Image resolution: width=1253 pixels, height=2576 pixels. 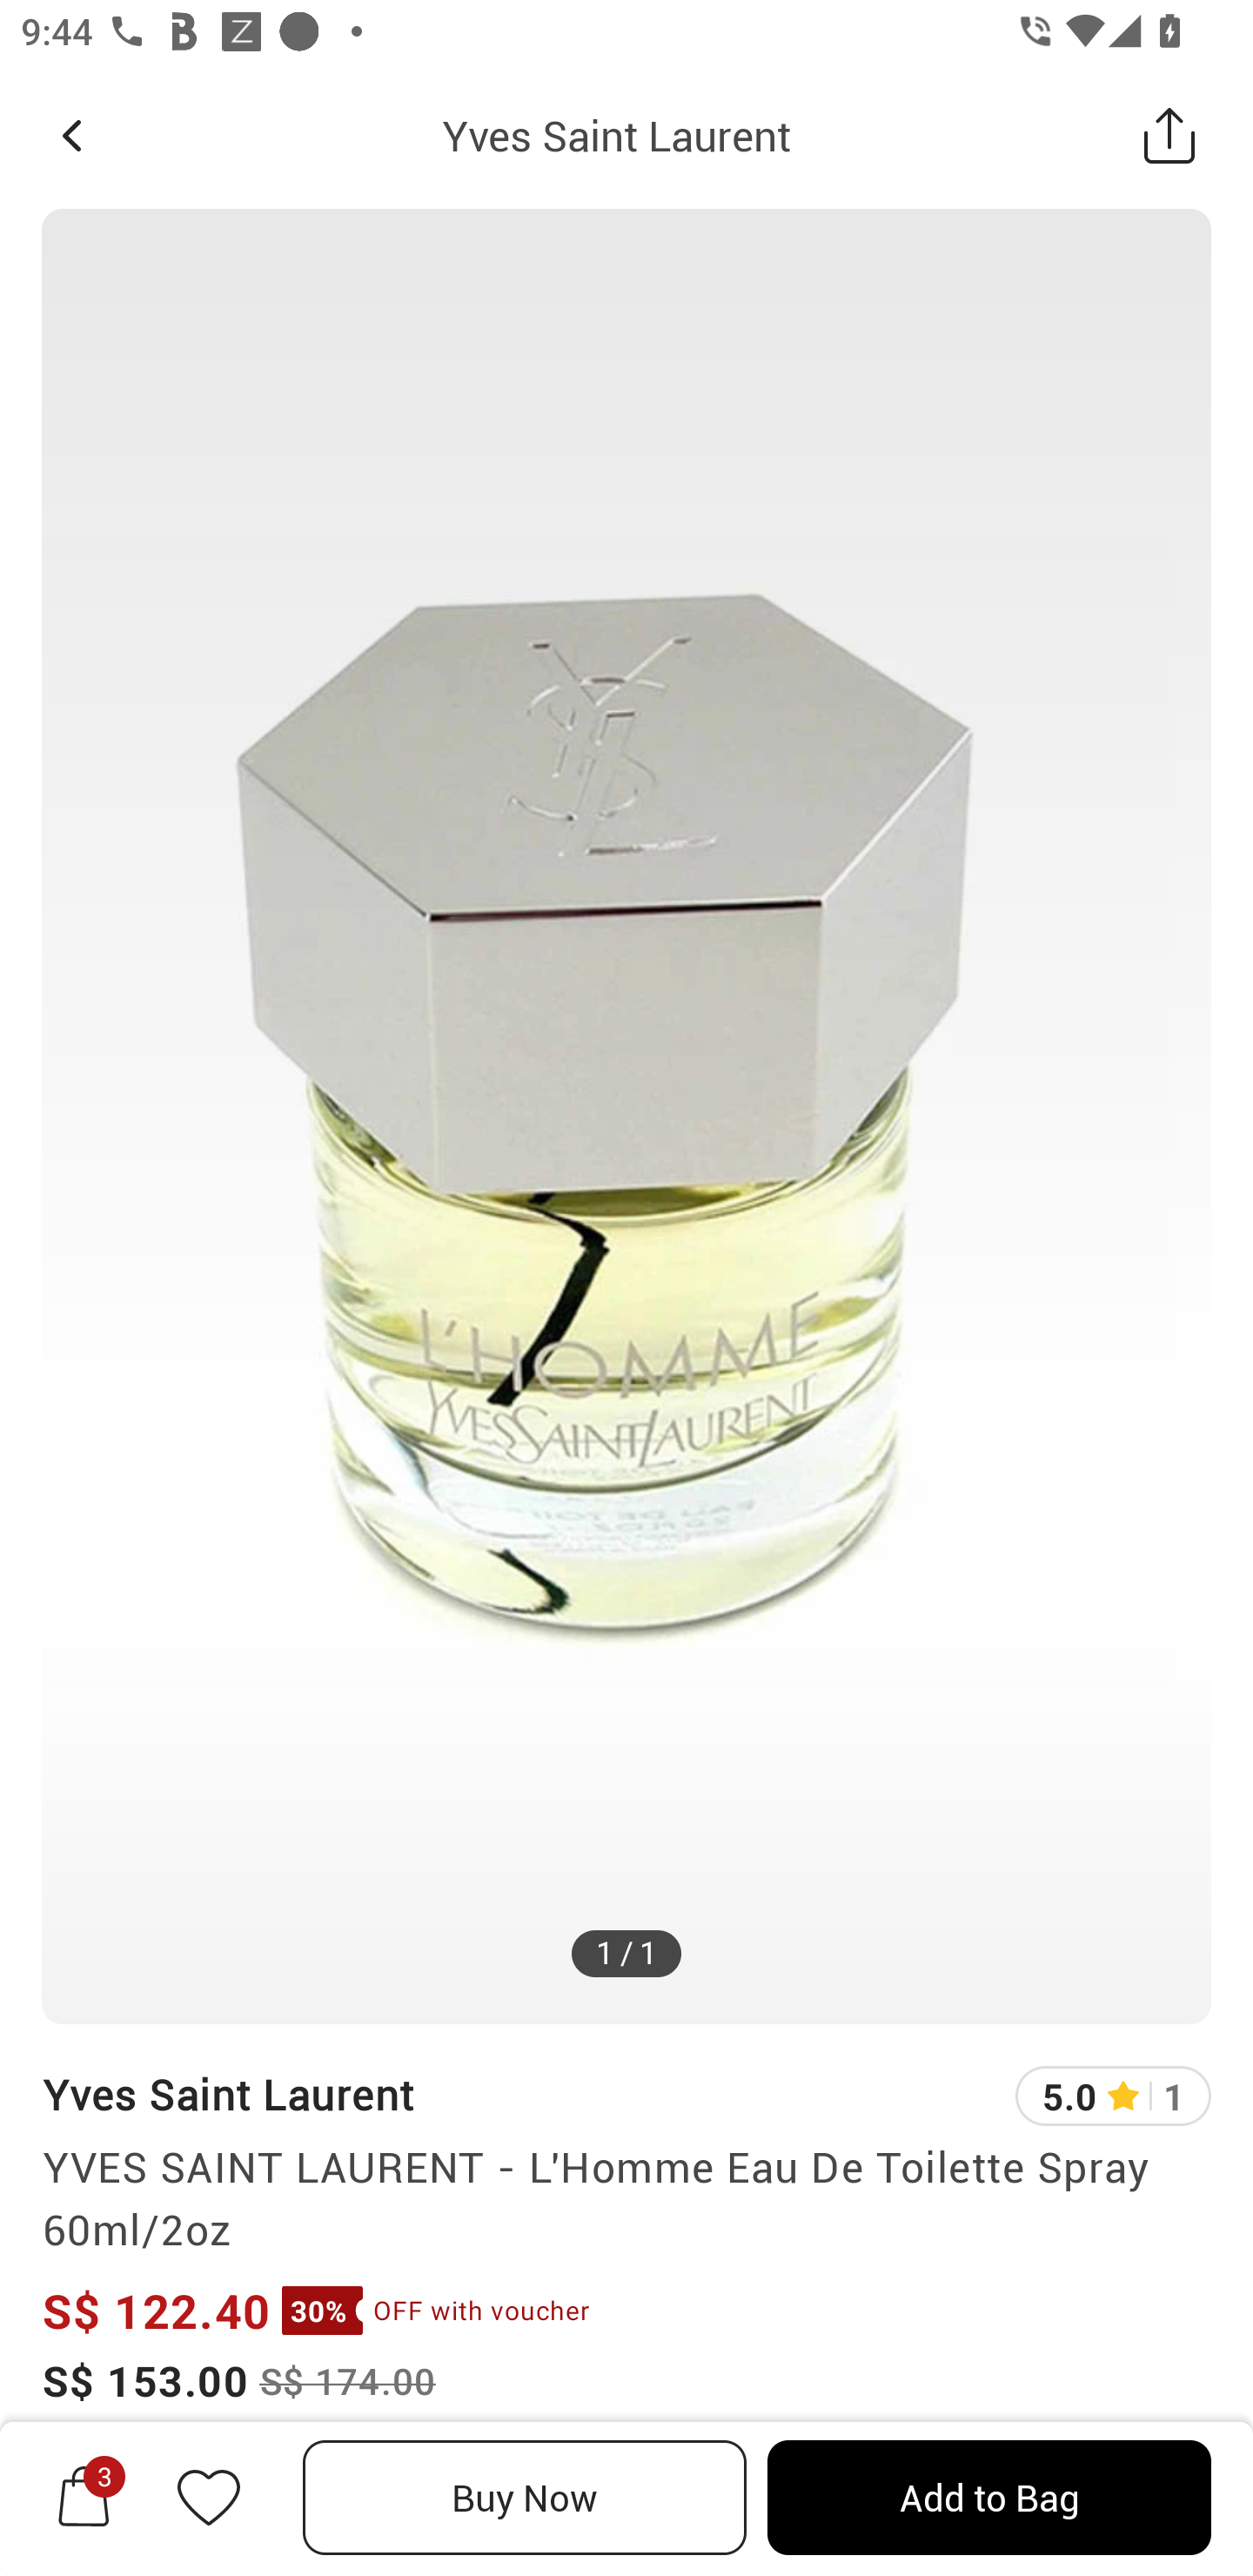 I want to click on Share this Product, so click(x=1169, y=135).